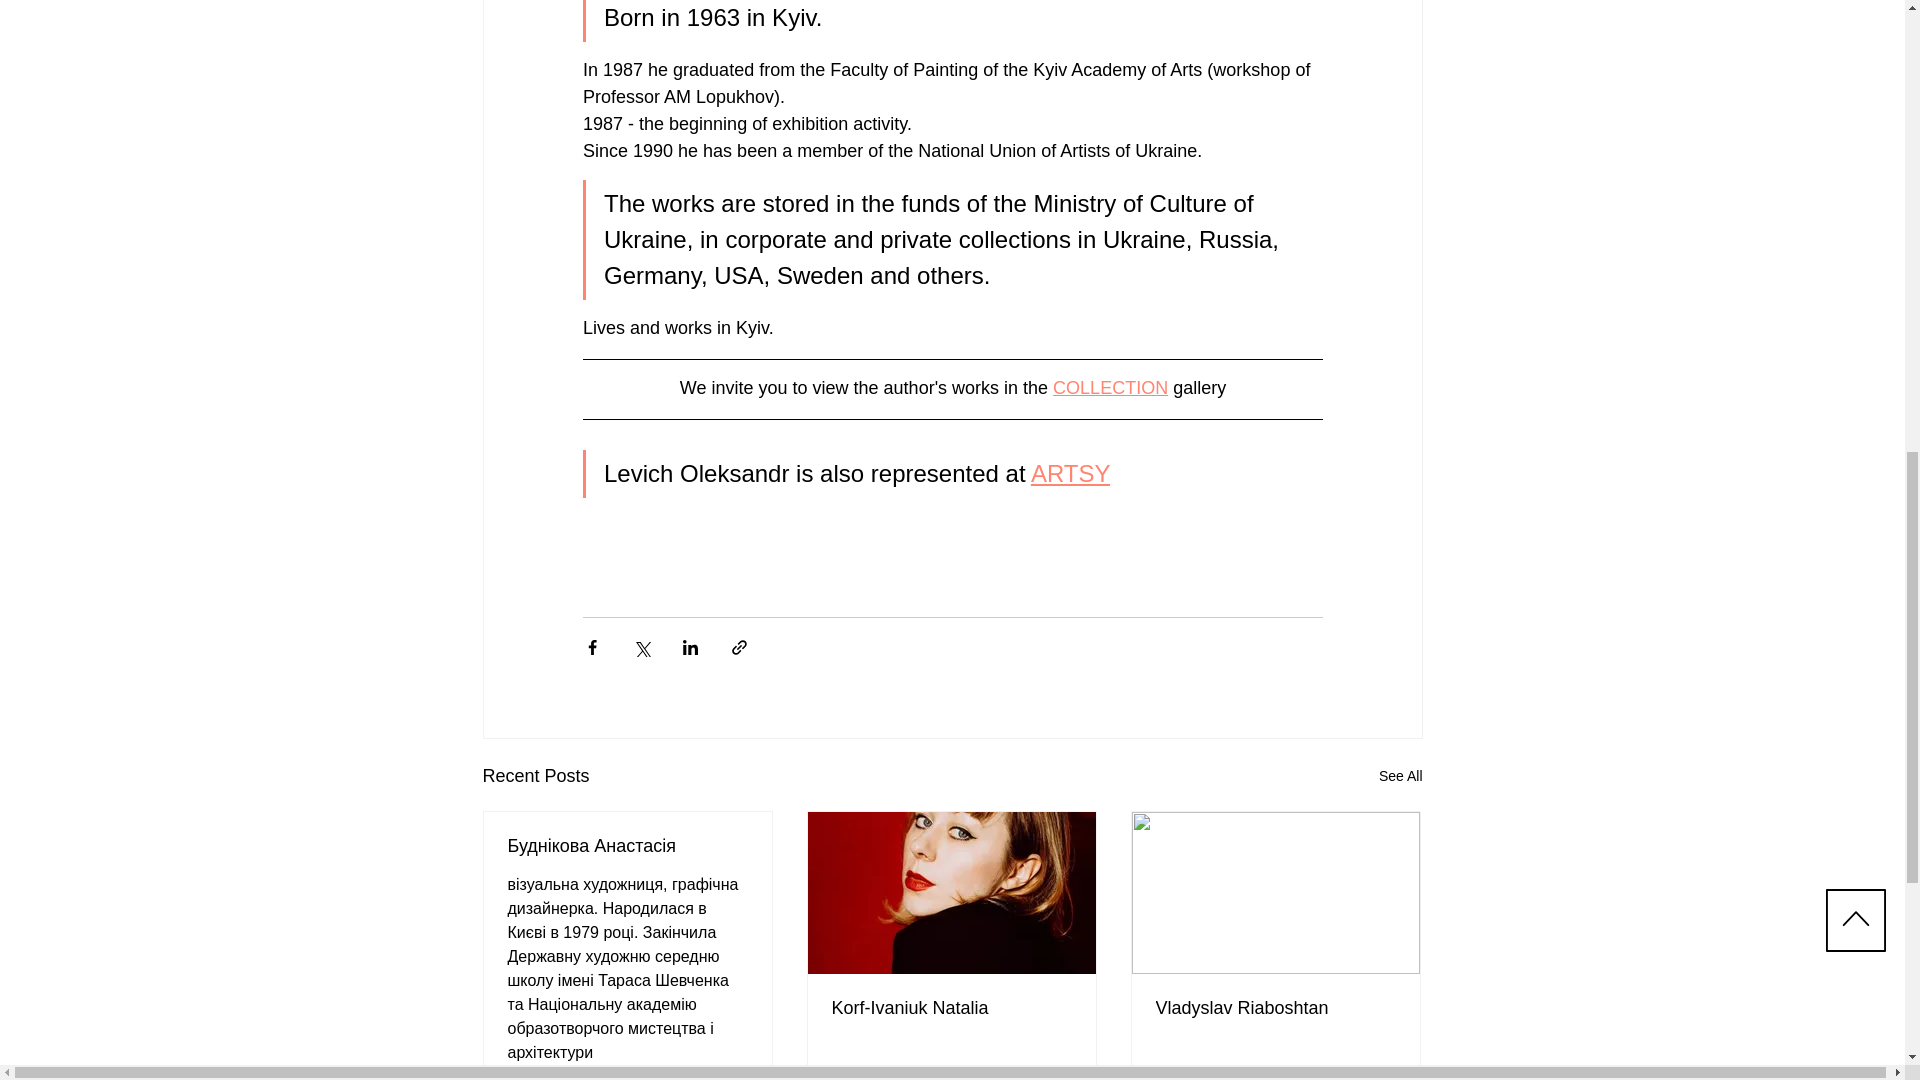 The image size is (1920, 1080). What do you see at coordinates (1400, 776) in the screenshot?
I see `See All` at bounding box center [1400, 776].